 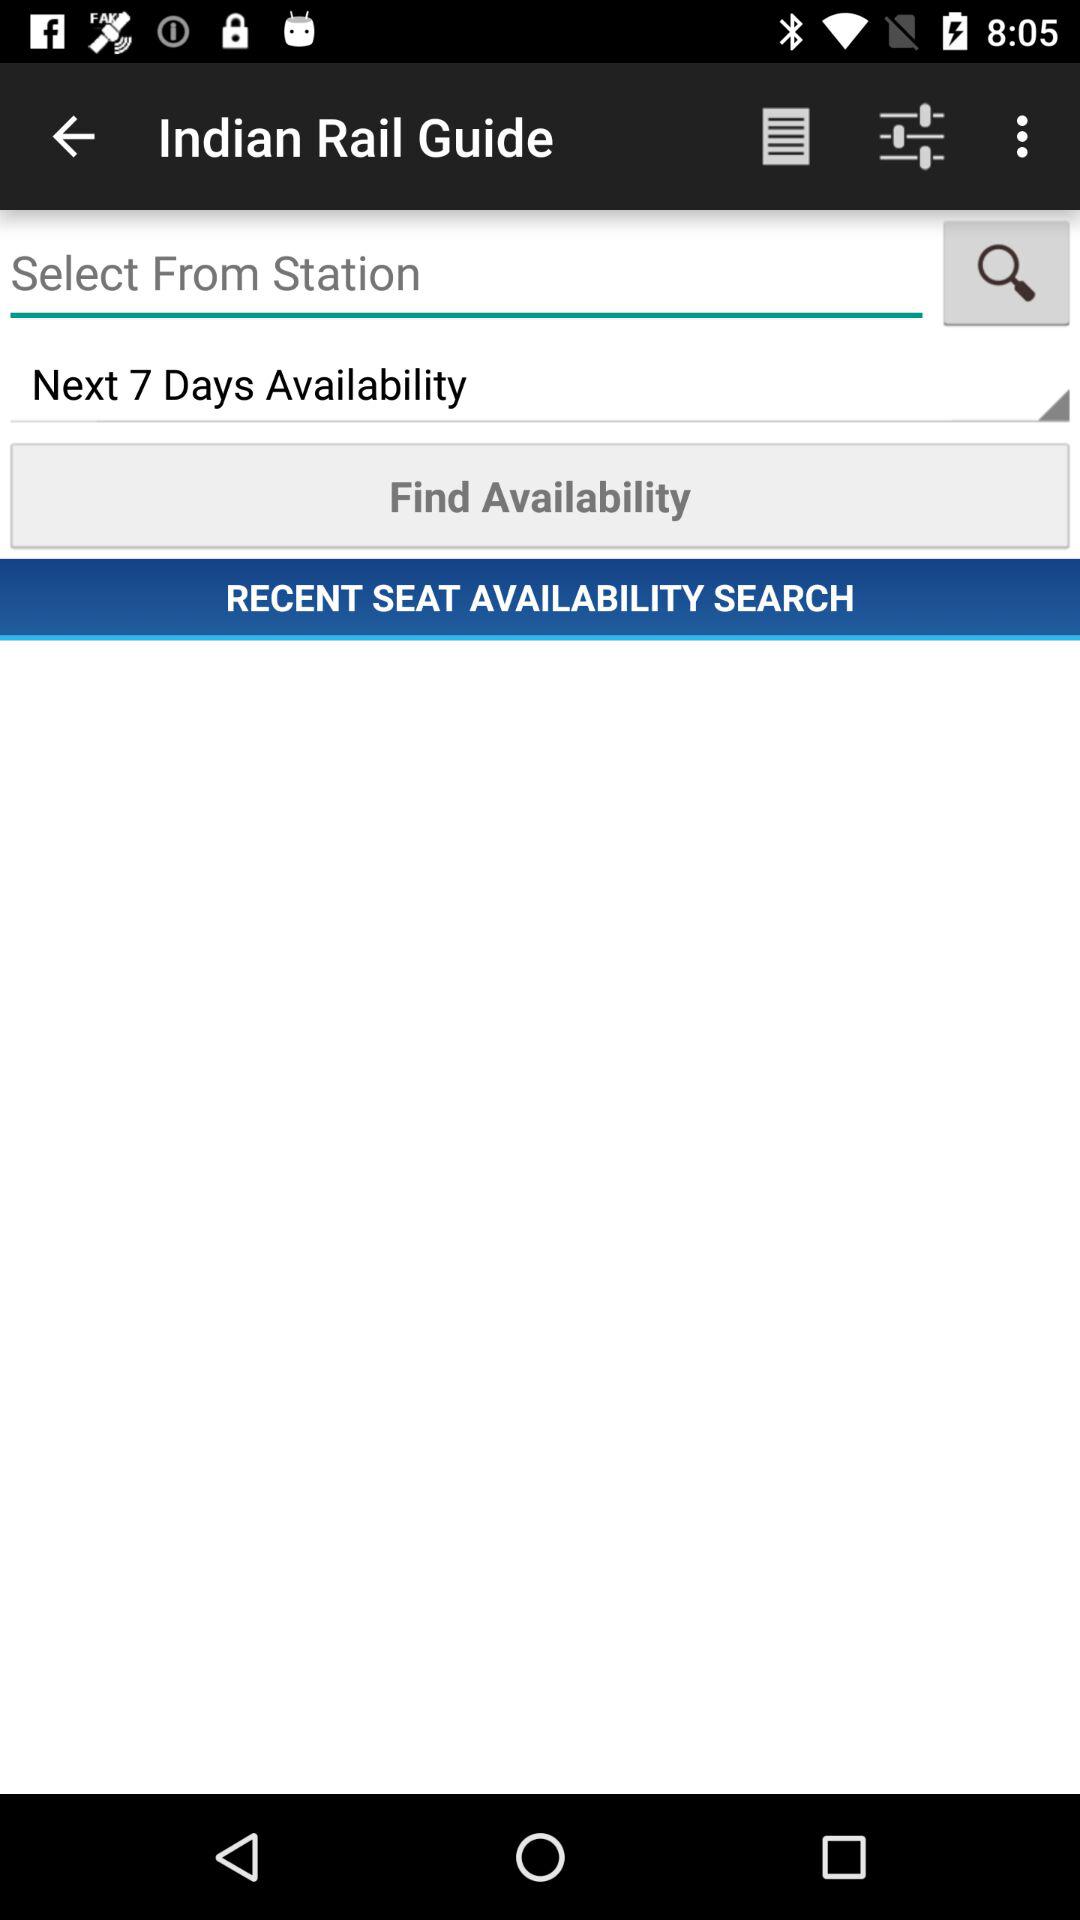 What do you see at coordinates (466, 273) in the screenshot?
I see `search station` at bounding box center [466, 273].